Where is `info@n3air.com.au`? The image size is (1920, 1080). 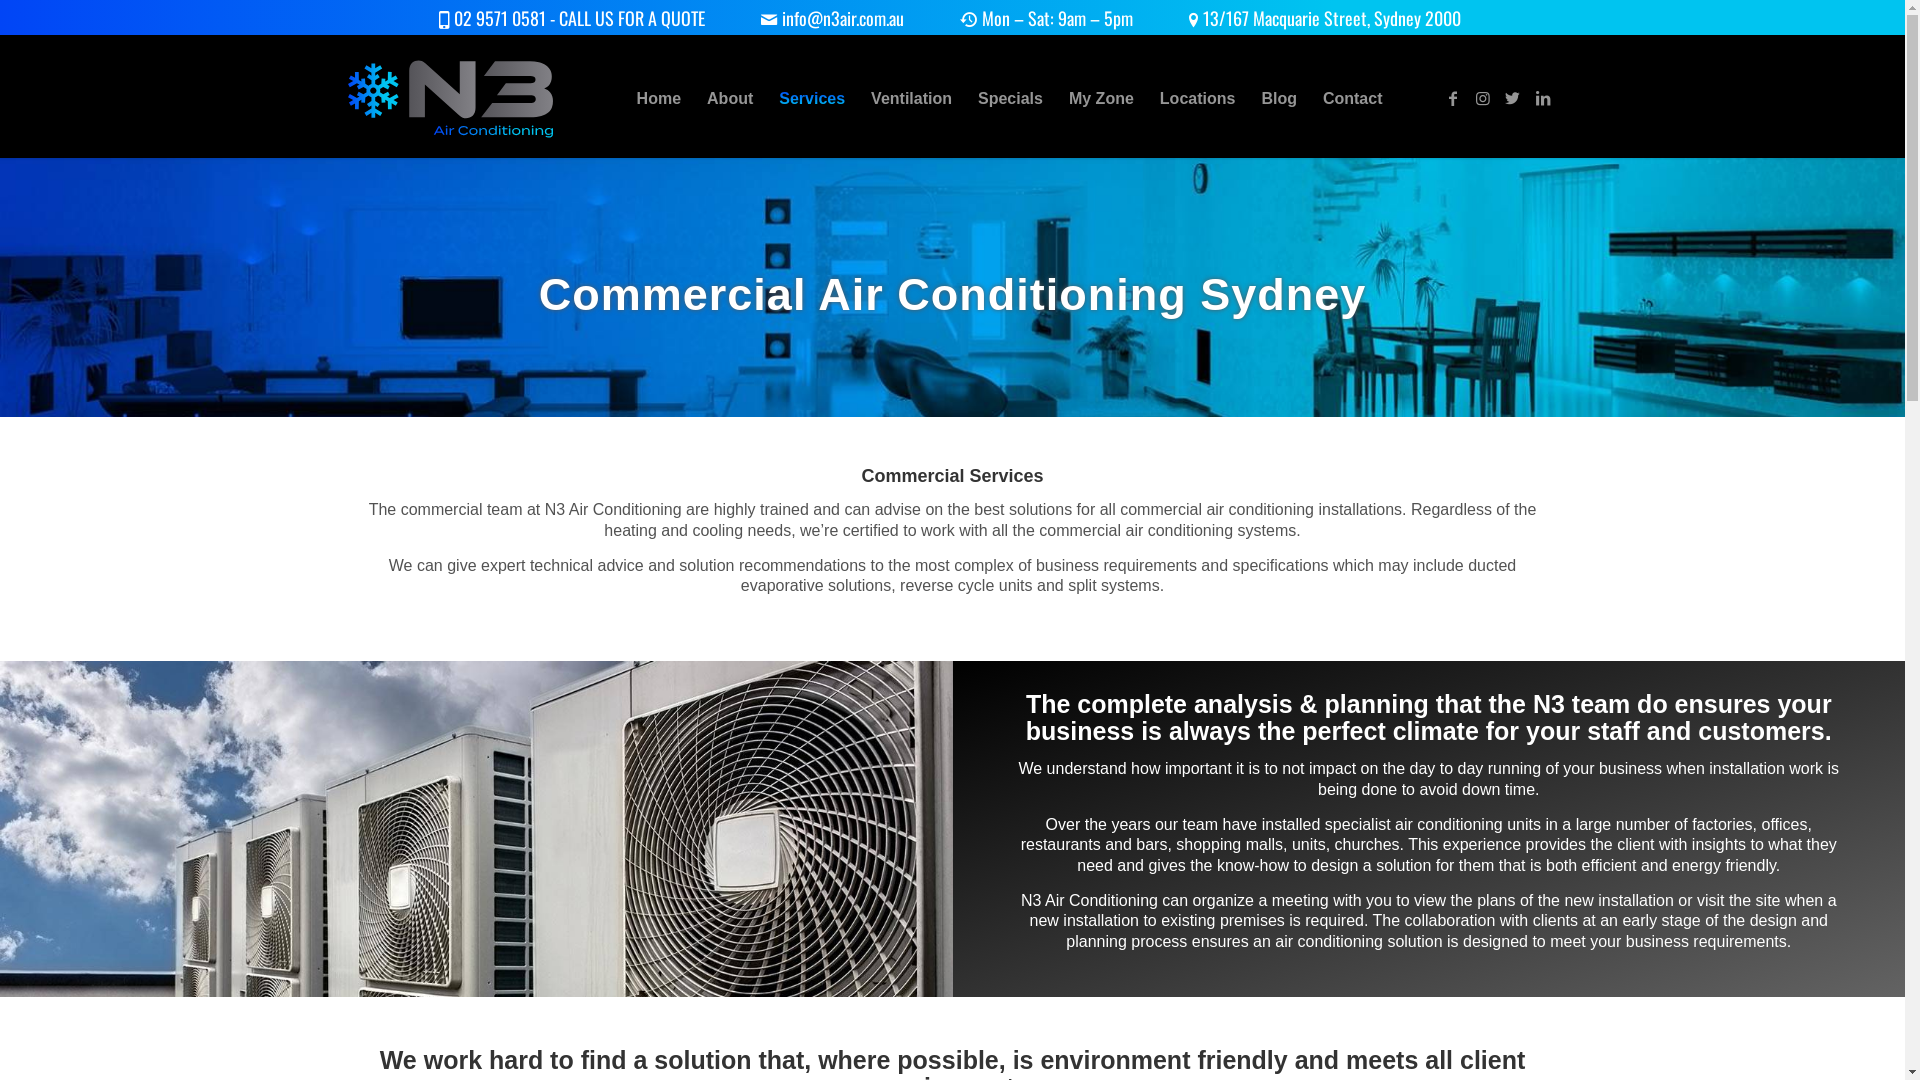
info@n3air.com.au is located at coordinates (835, 20).